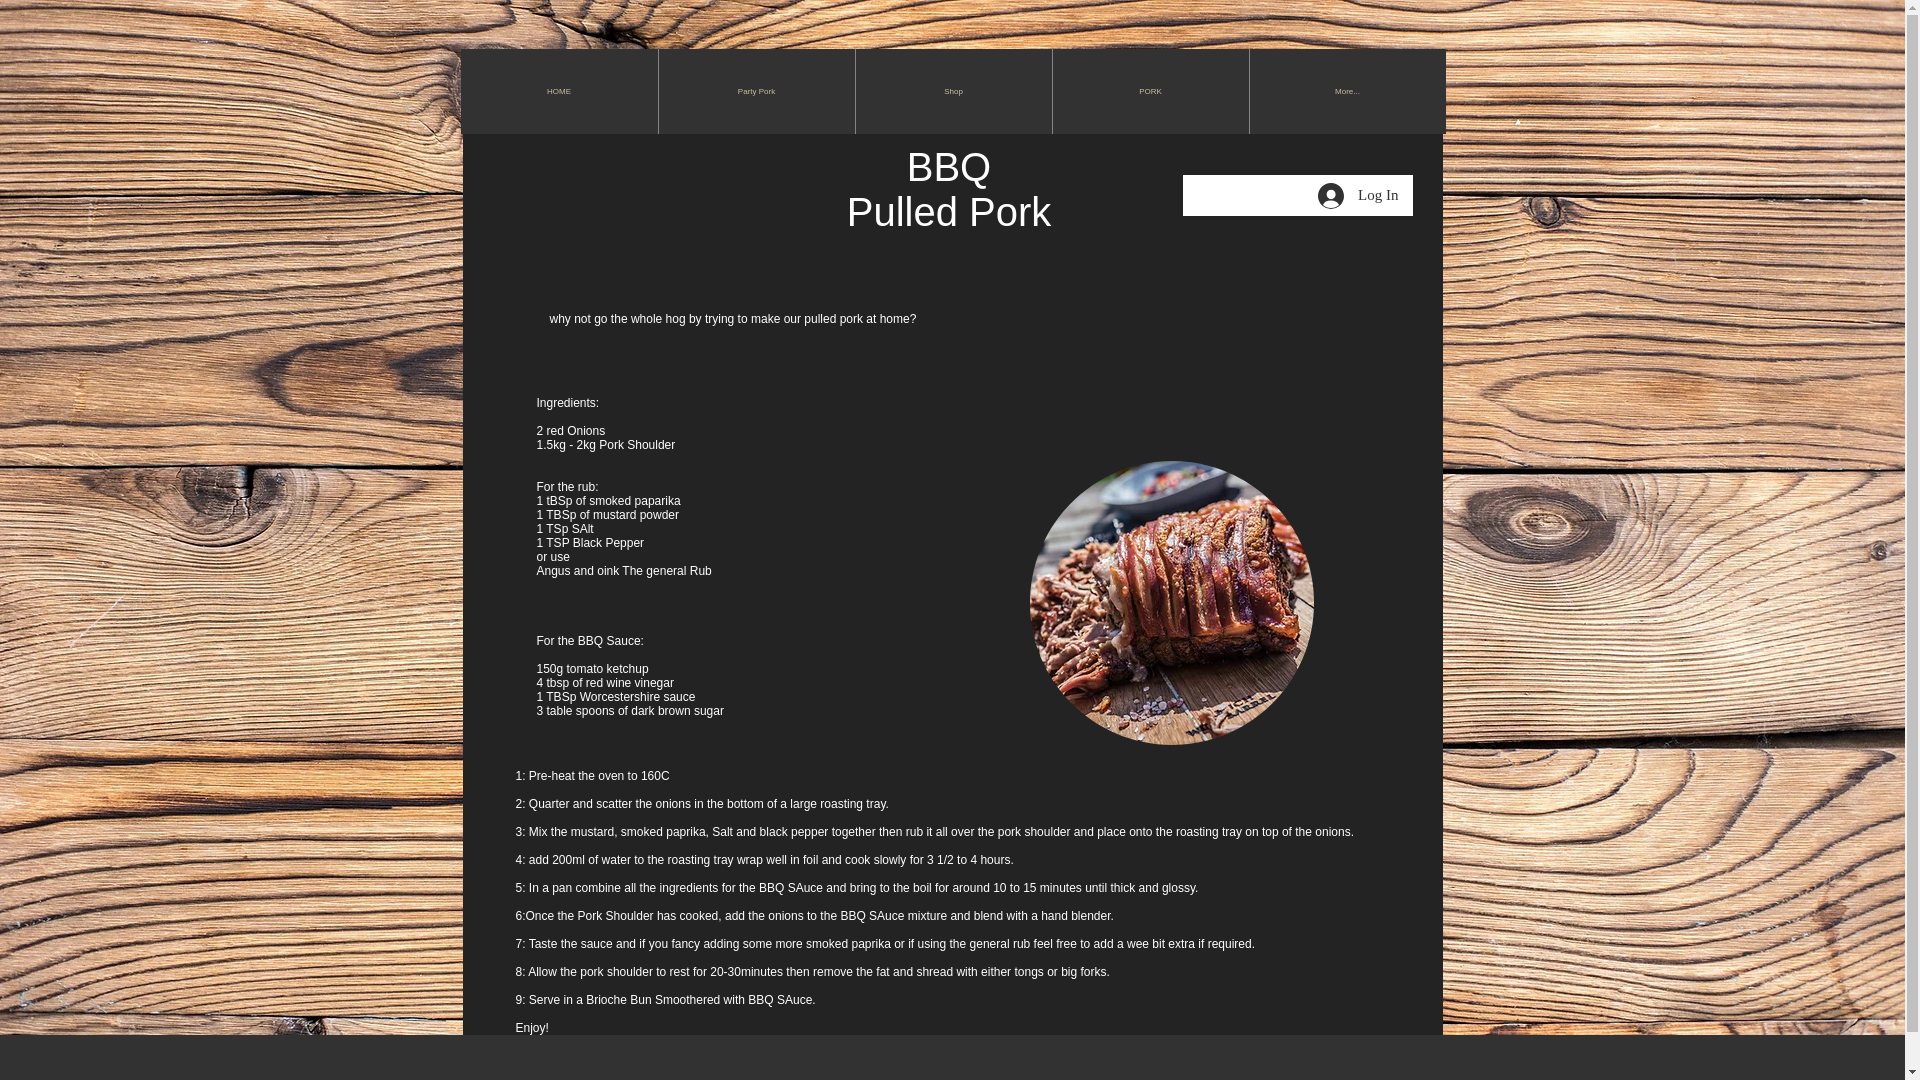  What do you see at coordinates (558, 90) in the screenshot?
I see `HOME` at bounding box center [558, 90].